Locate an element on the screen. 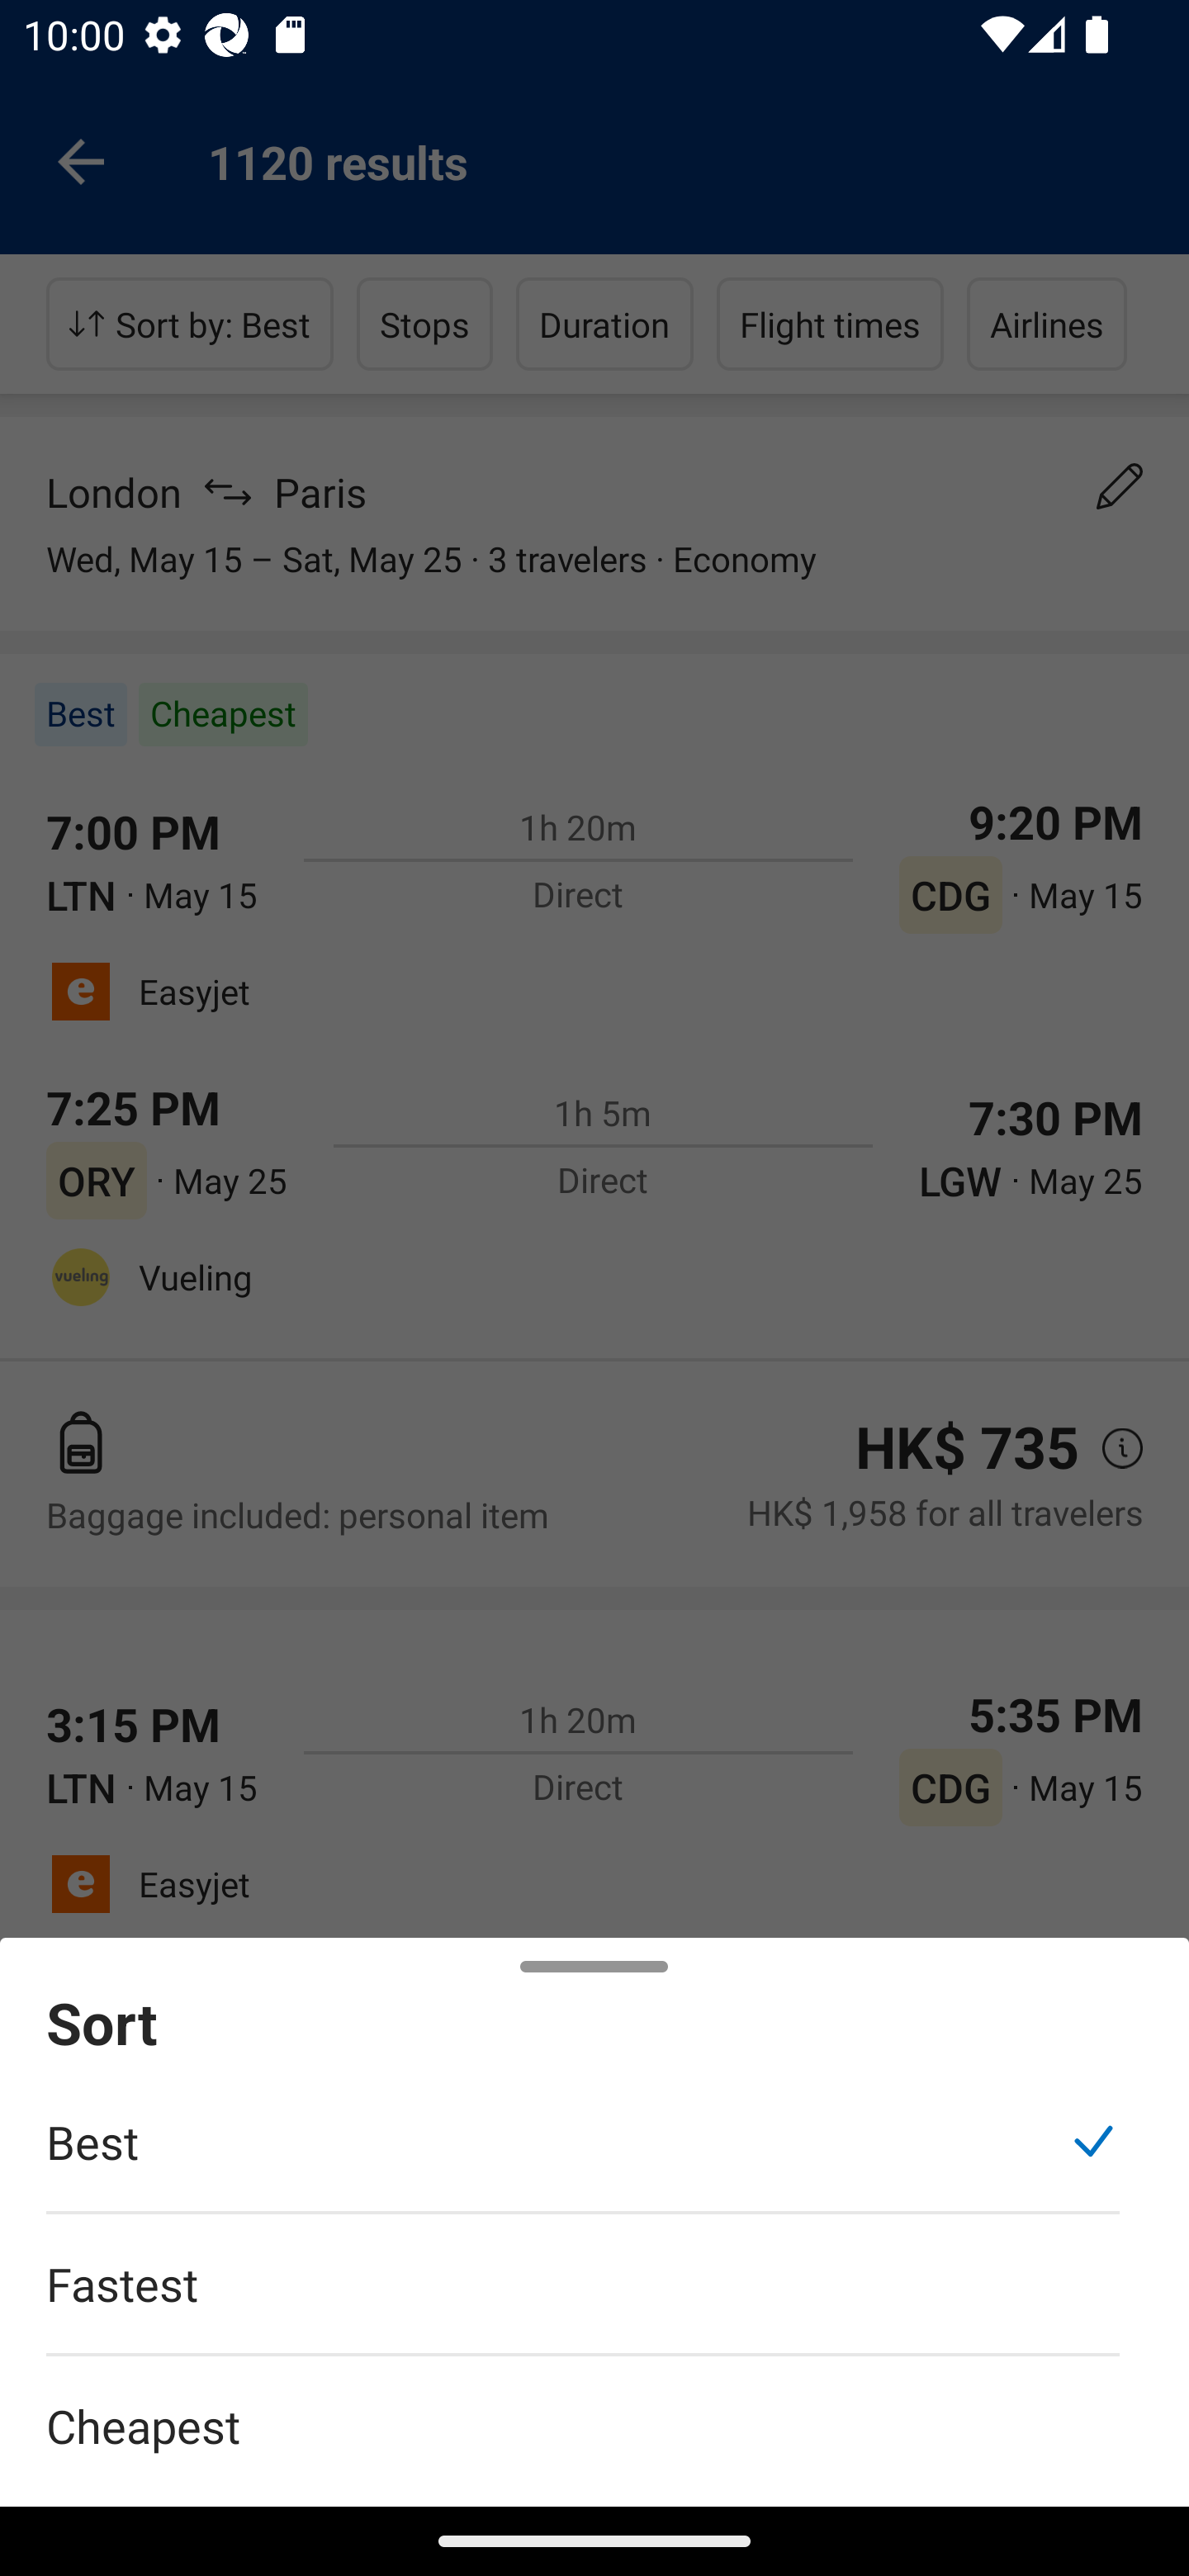 The image size is (1189, 2576). Best is located at coordinates (583, 2158).